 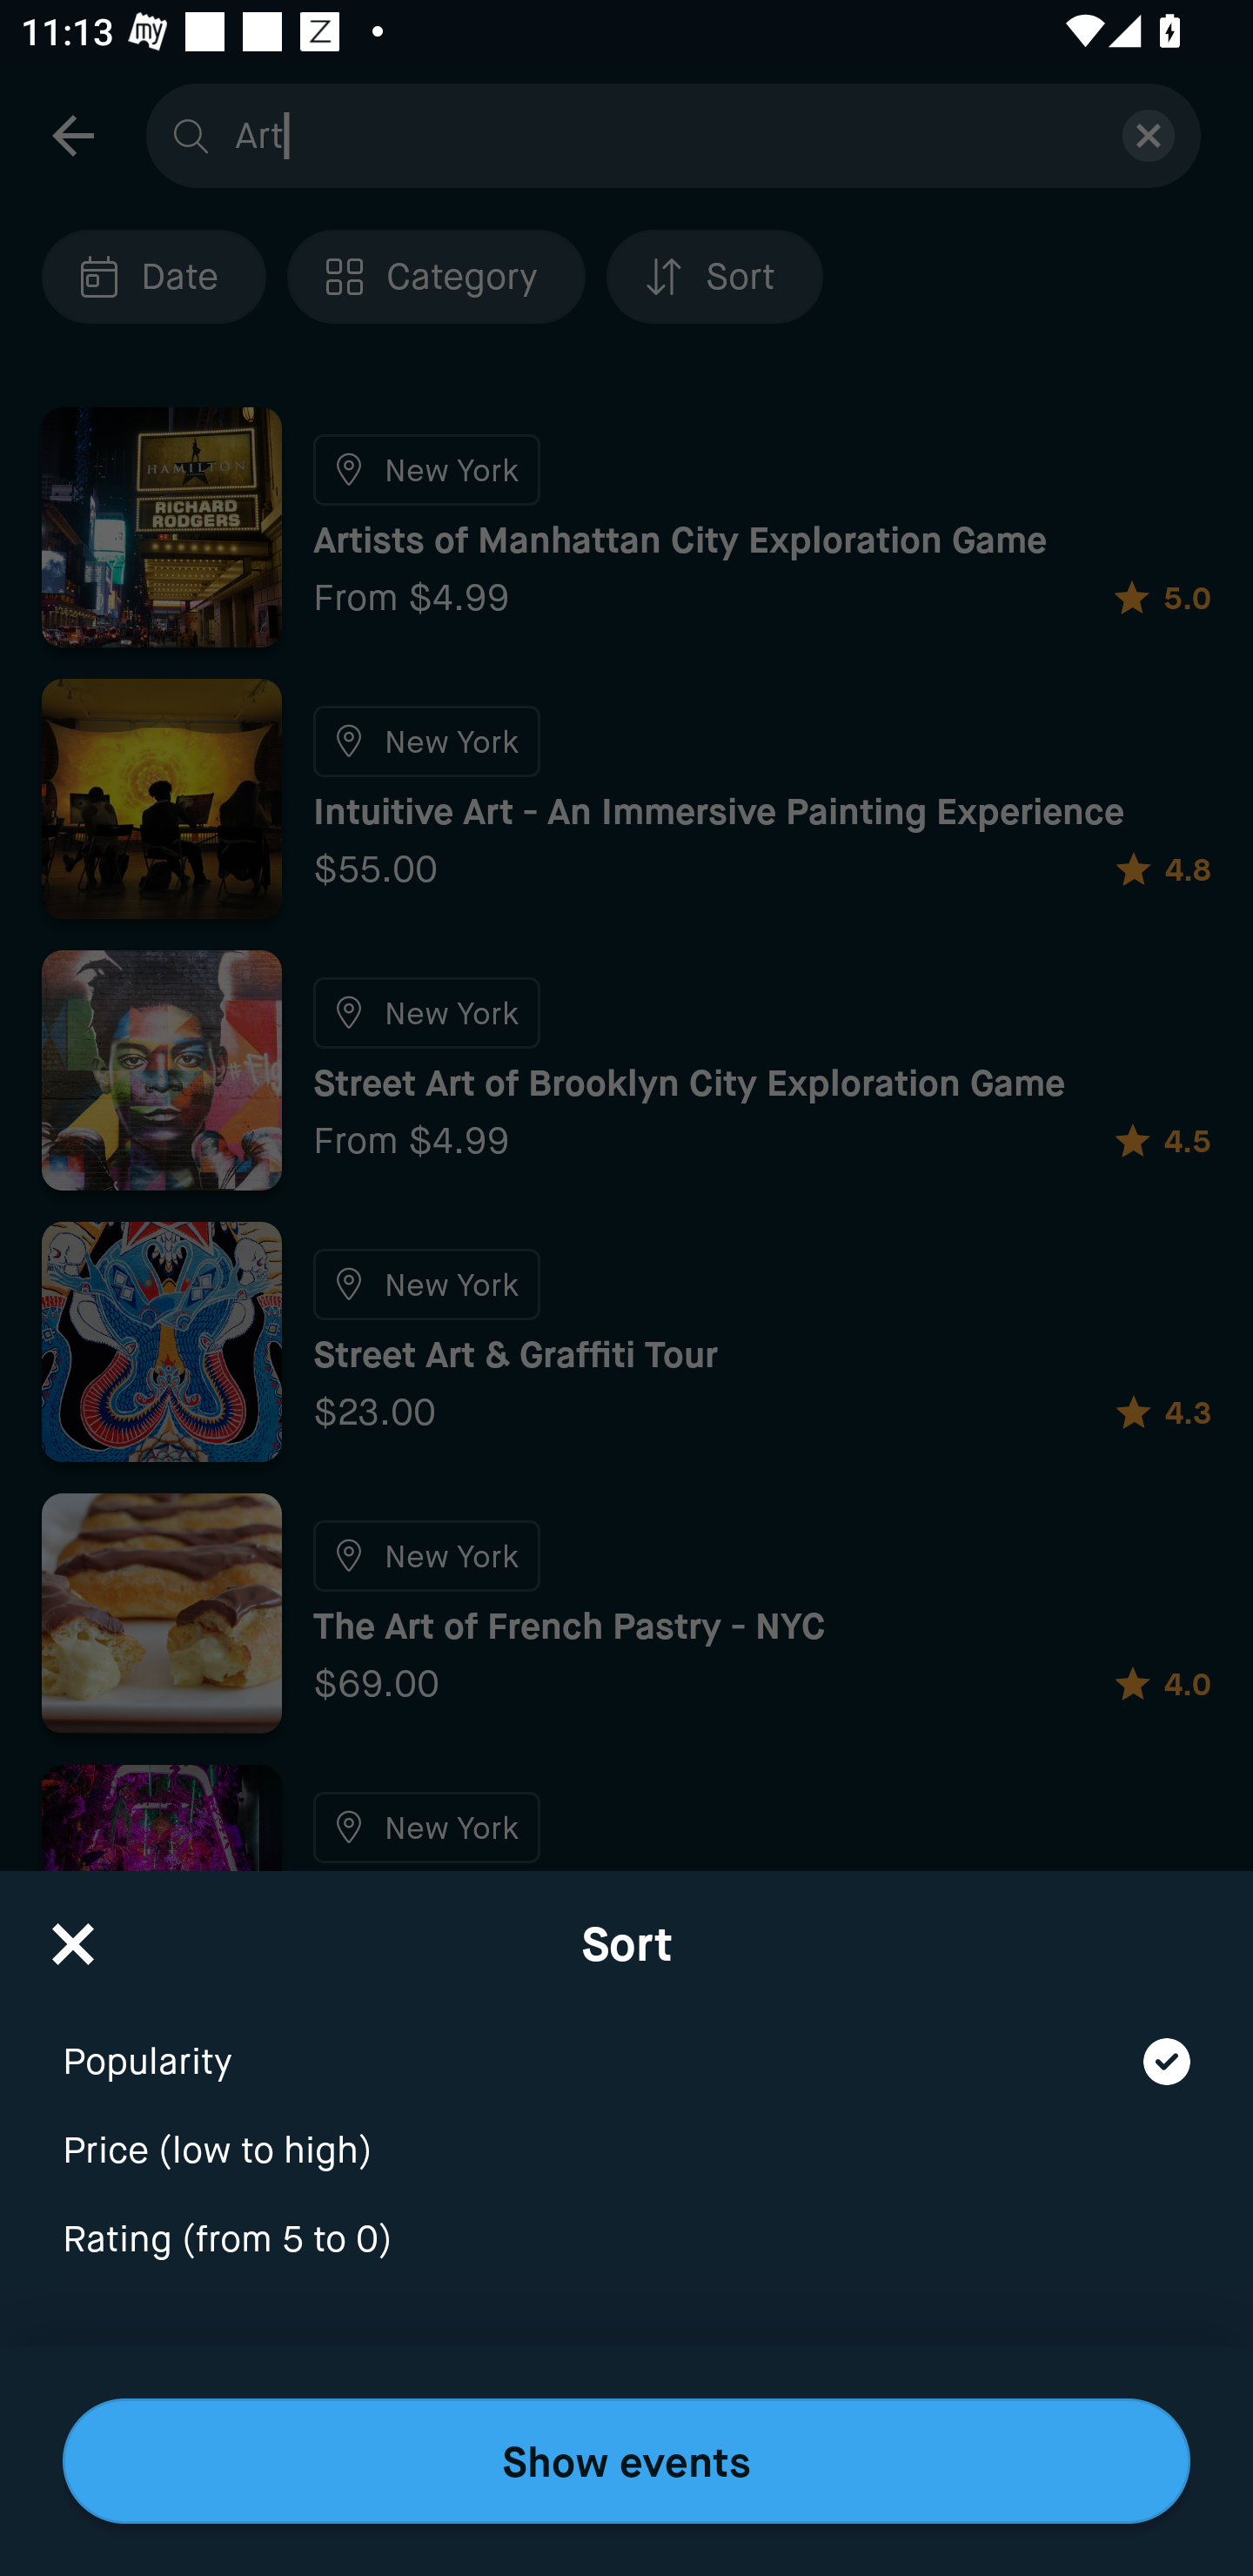 I want to click on Popularity Selected Icon, so click(x=626, y=2042).